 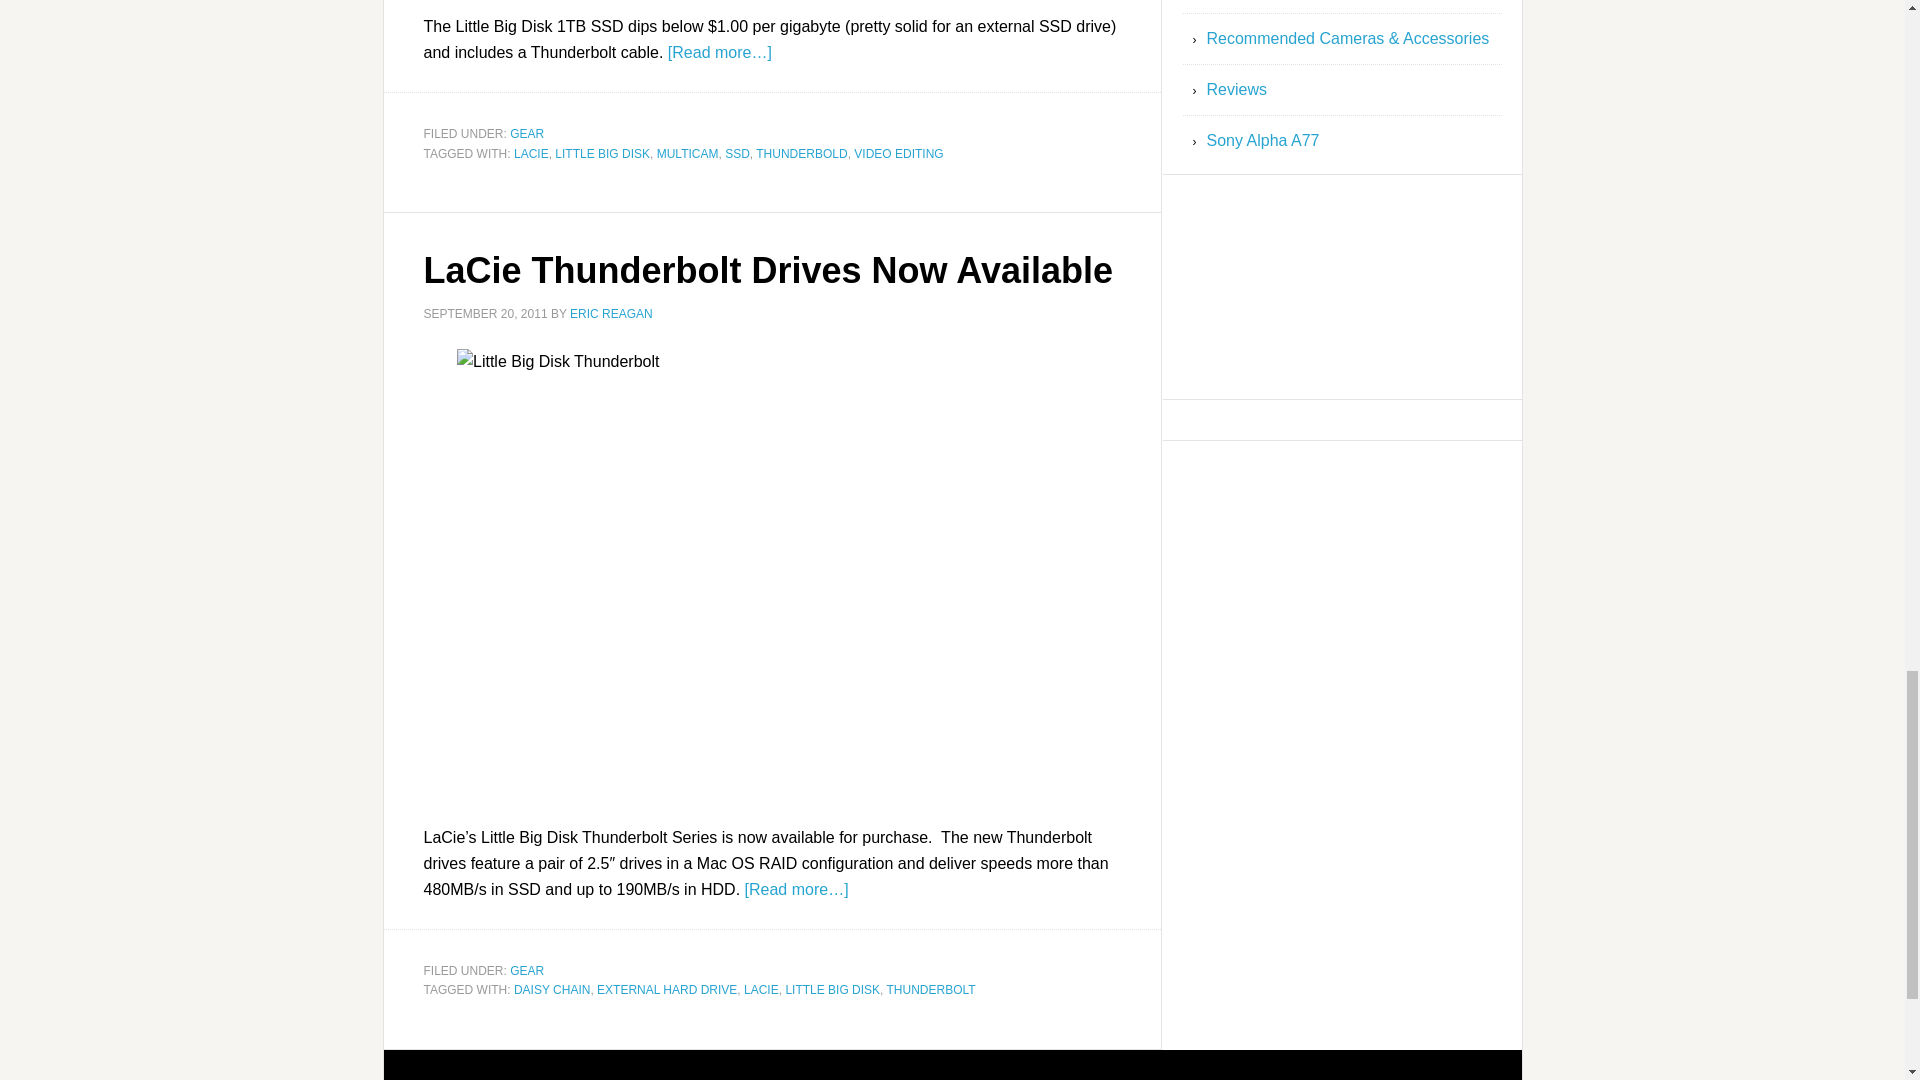 I want to click on LITTLE BIG DISK, so click(x=832, y=989).